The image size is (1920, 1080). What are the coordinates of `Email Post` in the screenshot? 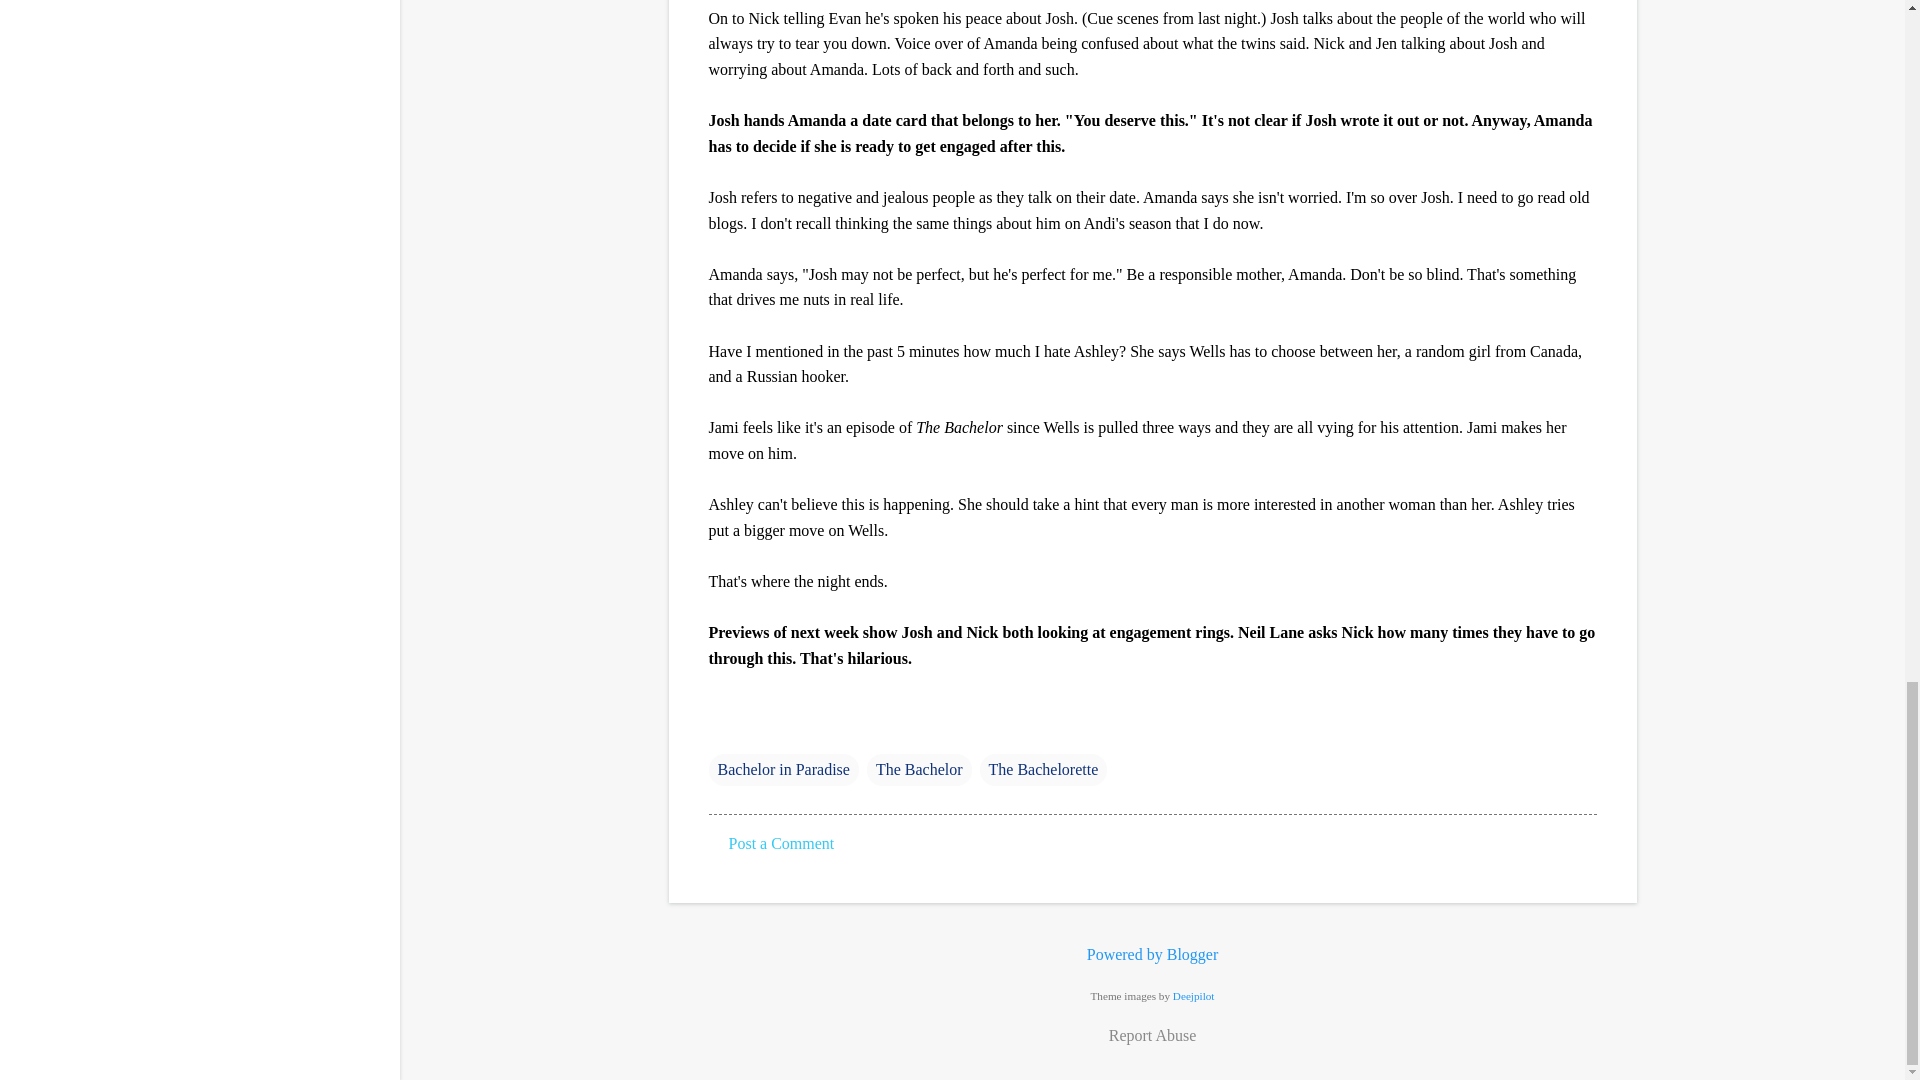 It's located at (720, 729).